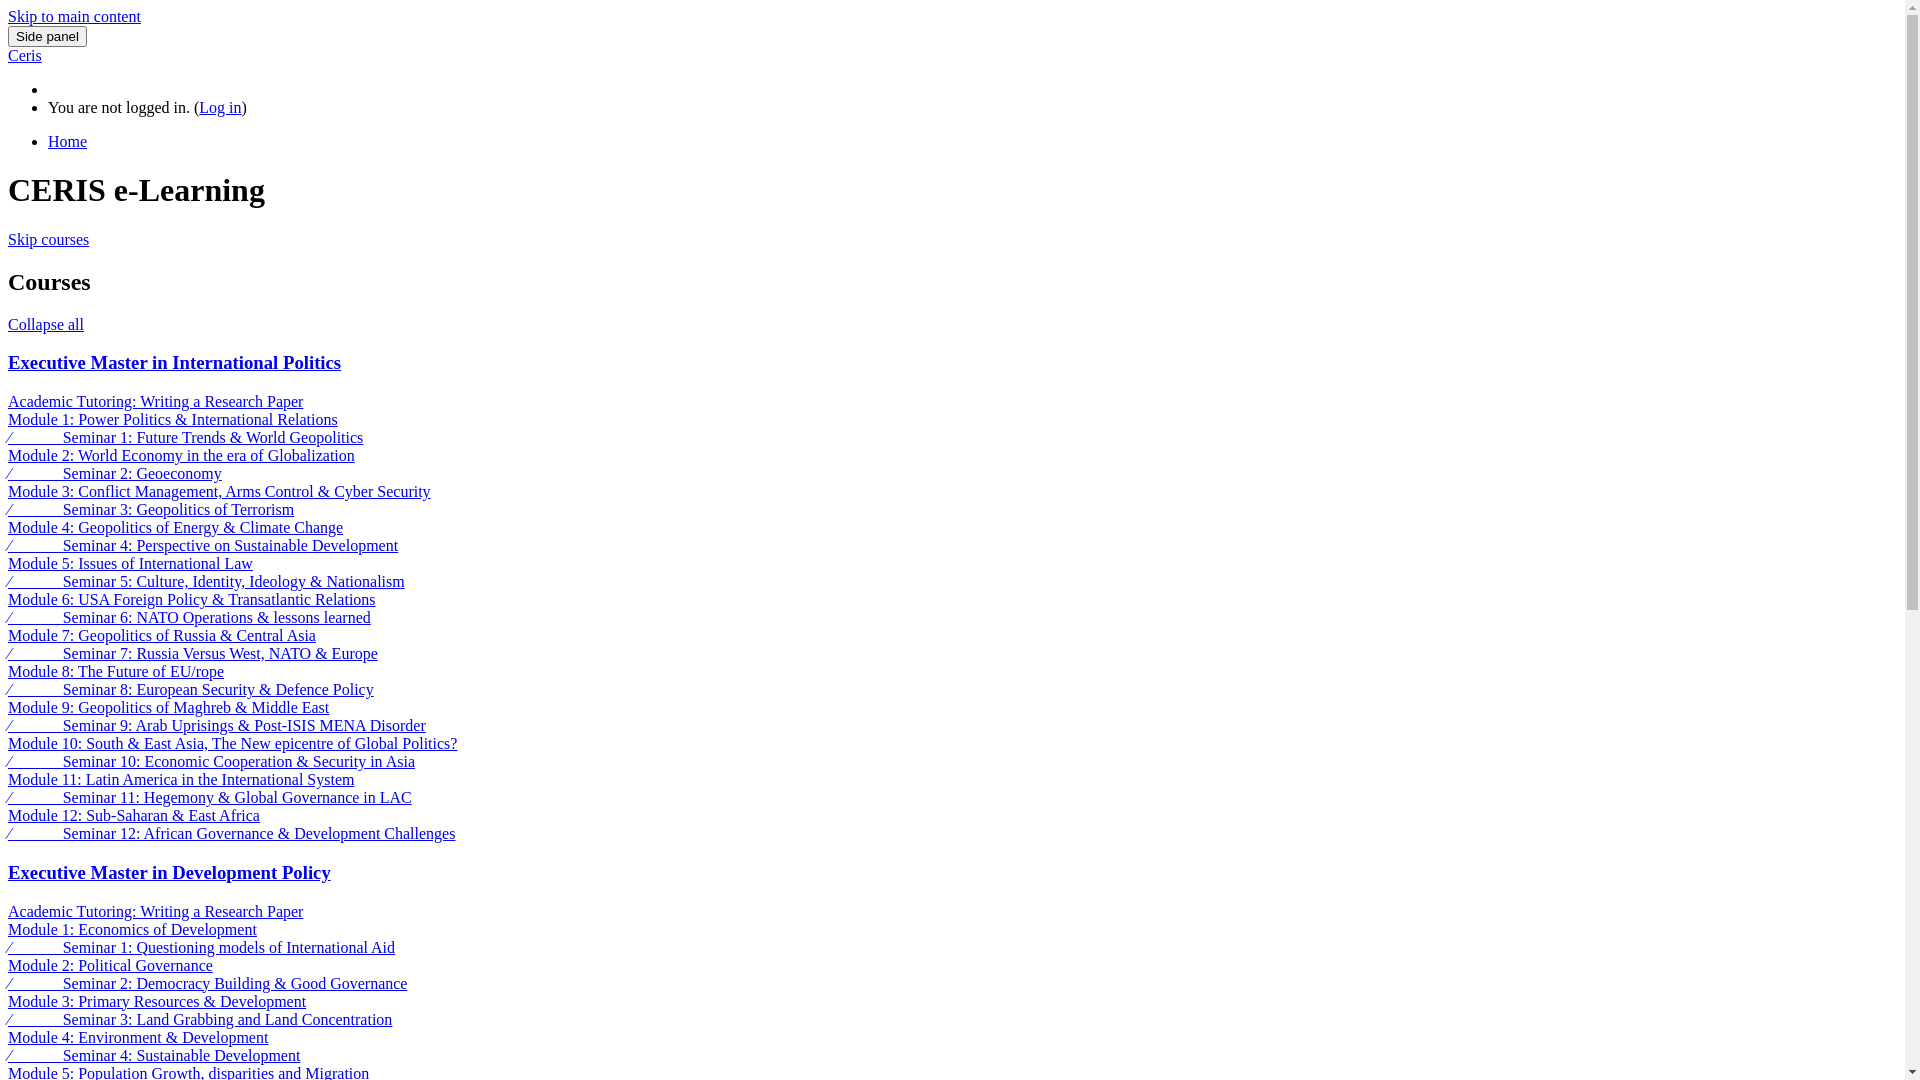  Describe the element at coordinates (134, 816) in the screenshot. I see `Module 12: Sub-Saharan & East Africa` at that location.